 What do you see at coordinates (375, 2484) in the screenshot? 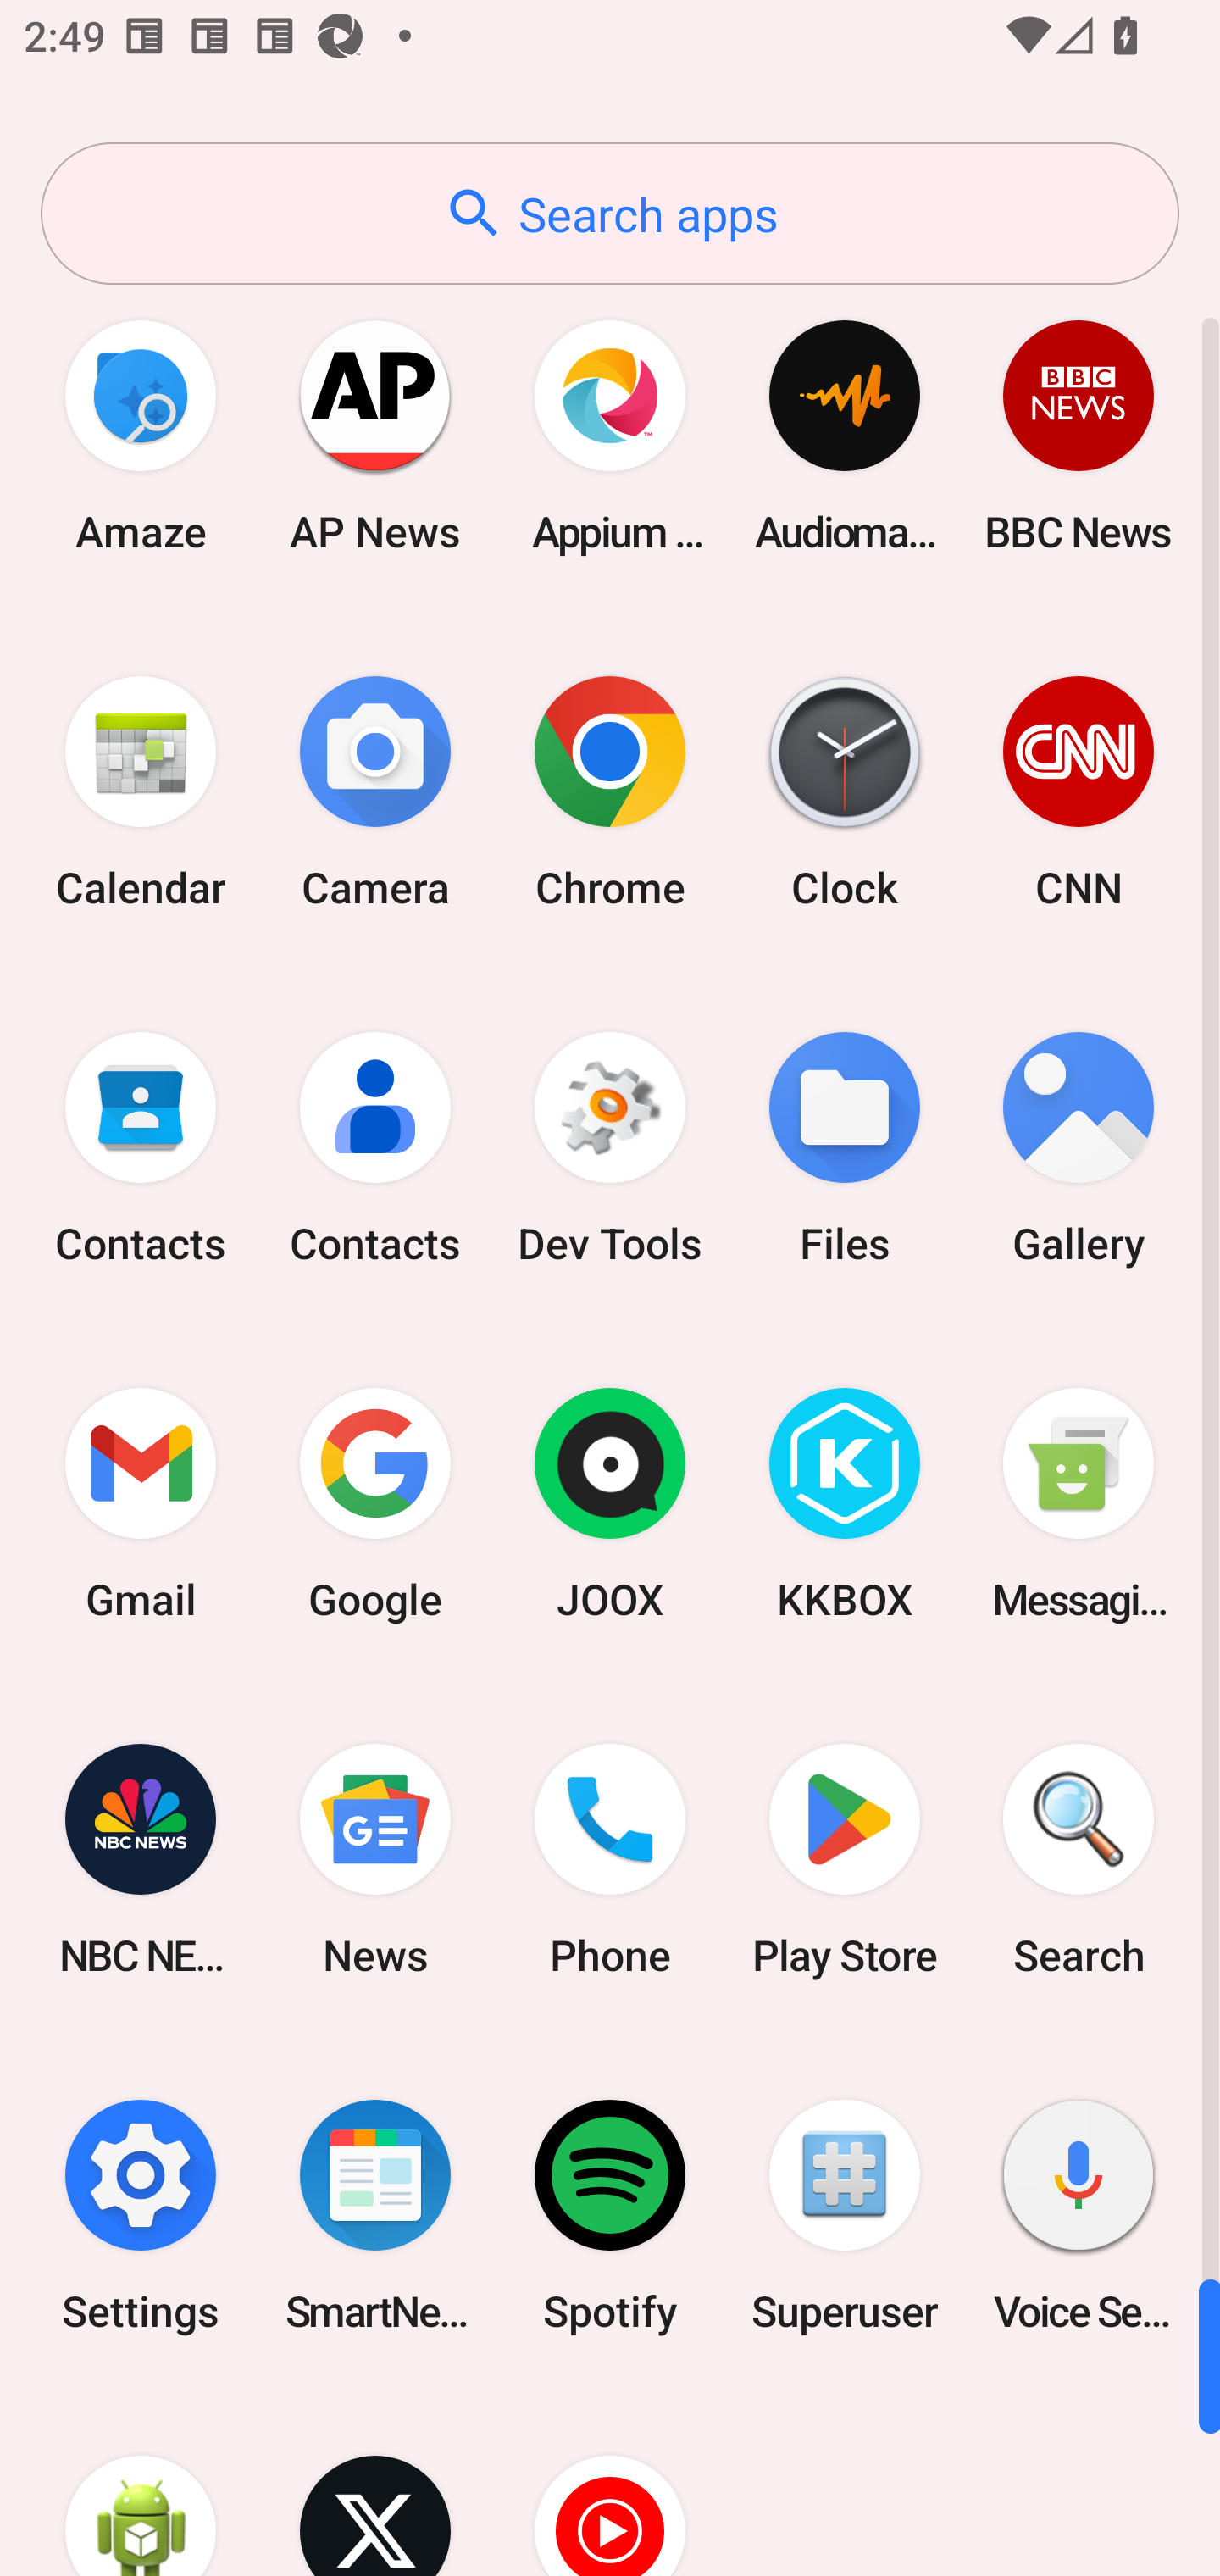
I see `X` at bounding box center [375, 2484].